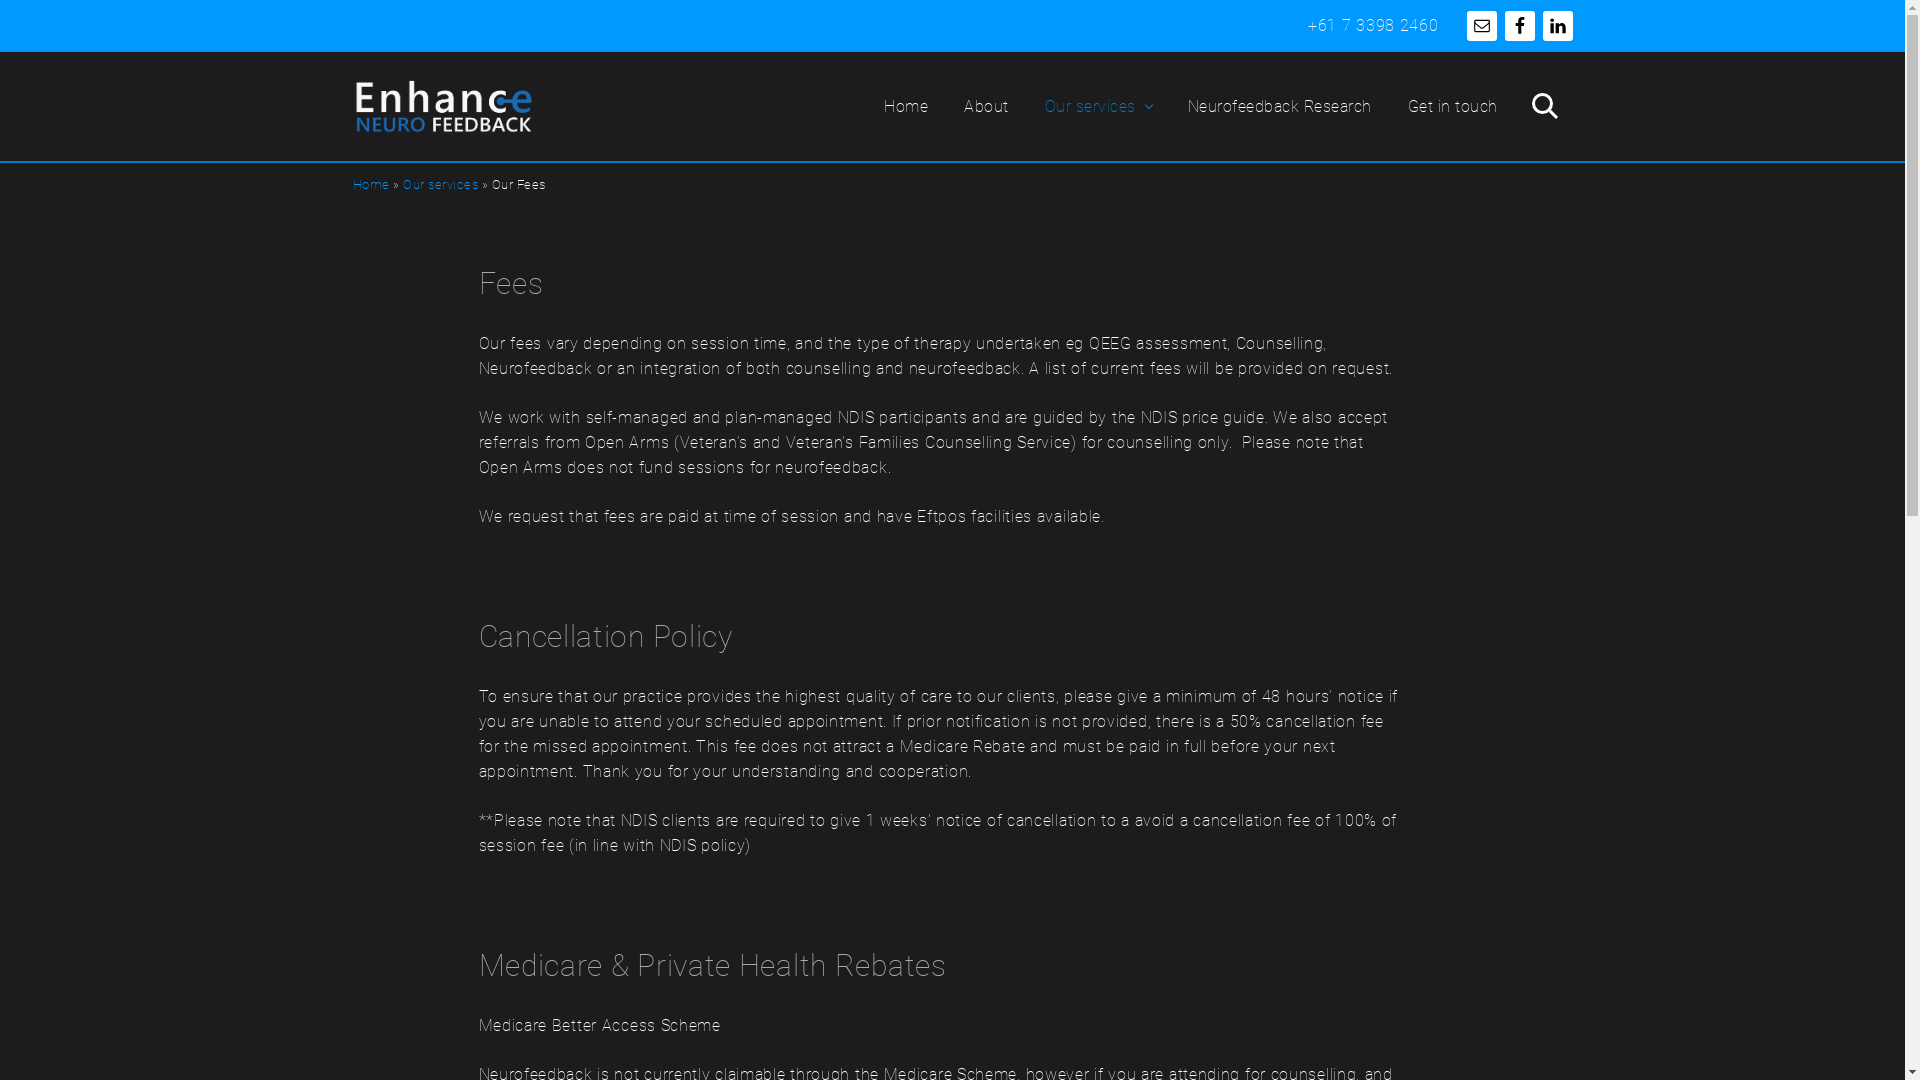  I want to click on Our services, so click(1098, 106).